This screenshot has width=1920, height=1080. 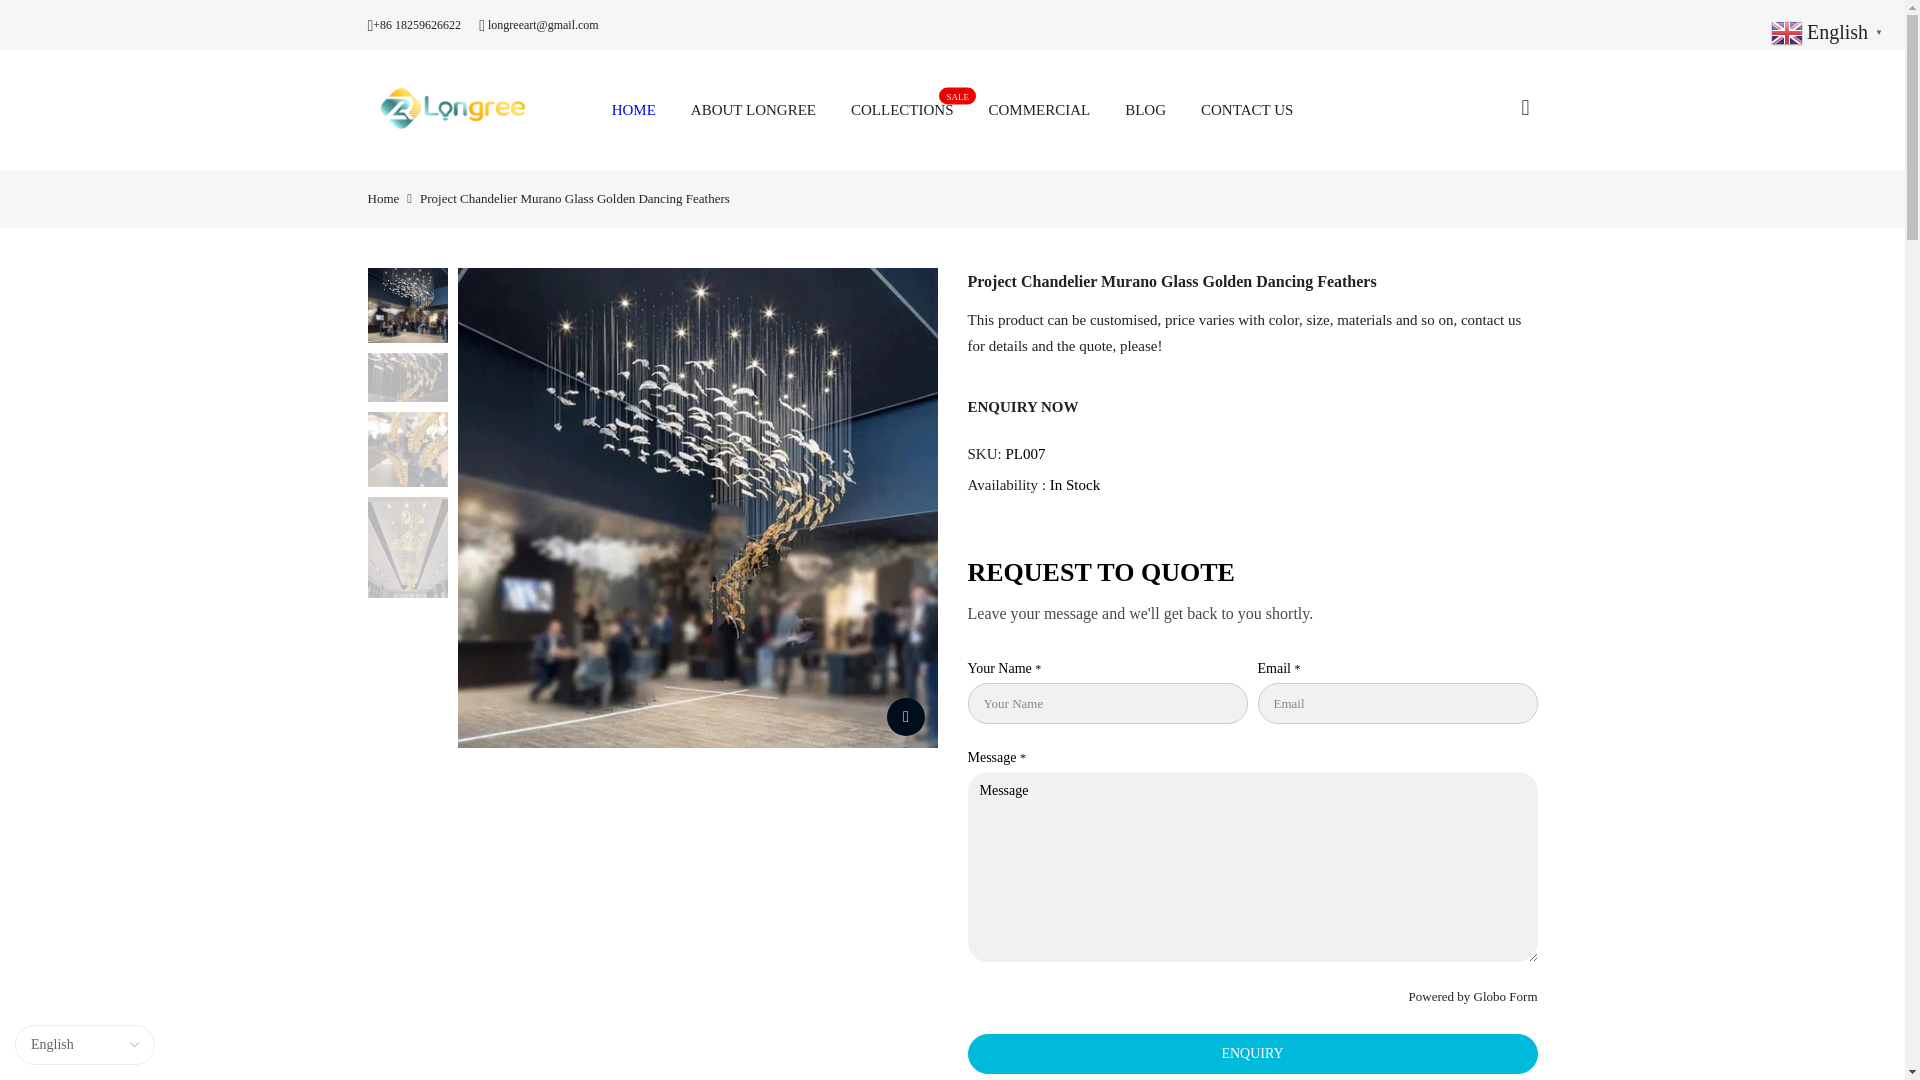 What do you see at coordinates (753, 109) in the screenshot?
I see `ABOUT LONGREE` at bounding box center [753, 109].